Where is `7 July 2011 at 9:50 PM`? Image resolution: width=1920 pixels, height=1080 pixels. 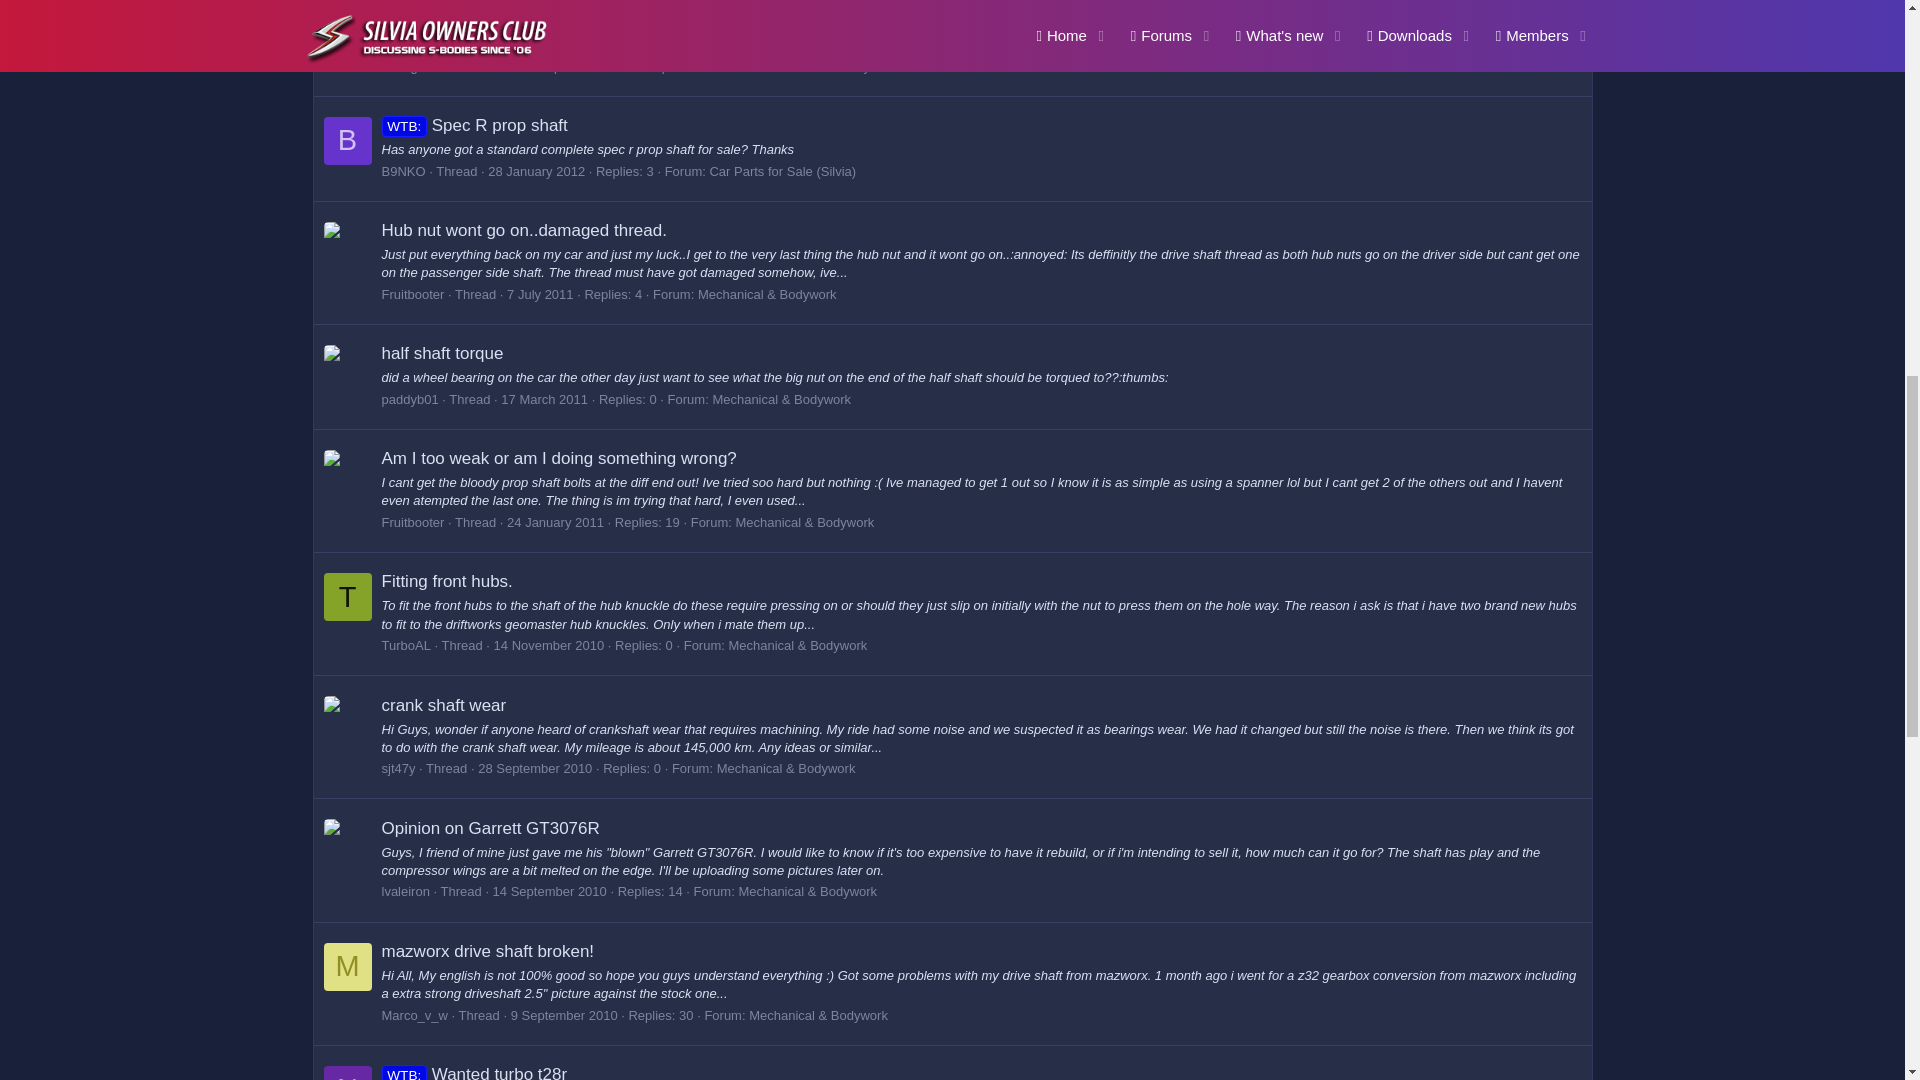 7 July 2011 at 9:50 PM is located at coordinates (540, 294).